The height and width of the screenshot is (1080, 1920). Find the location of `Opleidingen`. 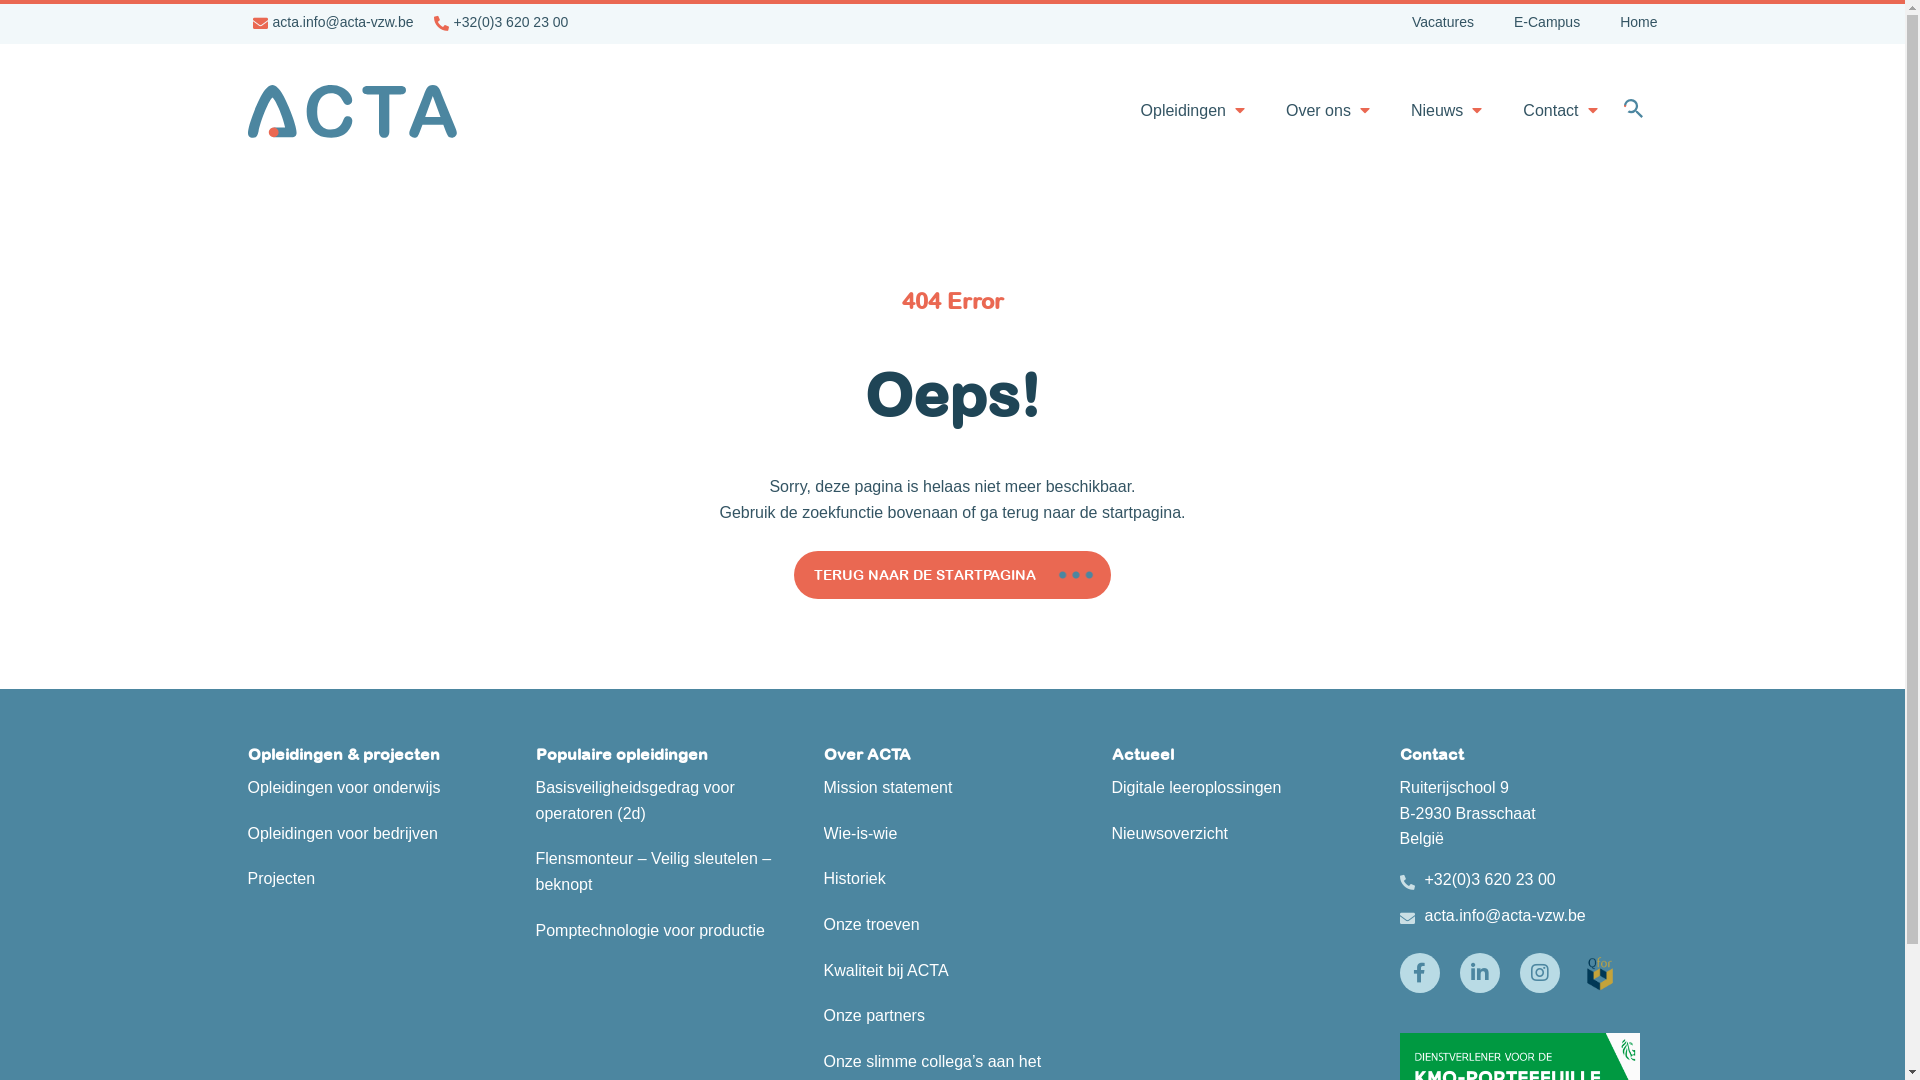

Opleidingen is located at coordinates (1184, 110).